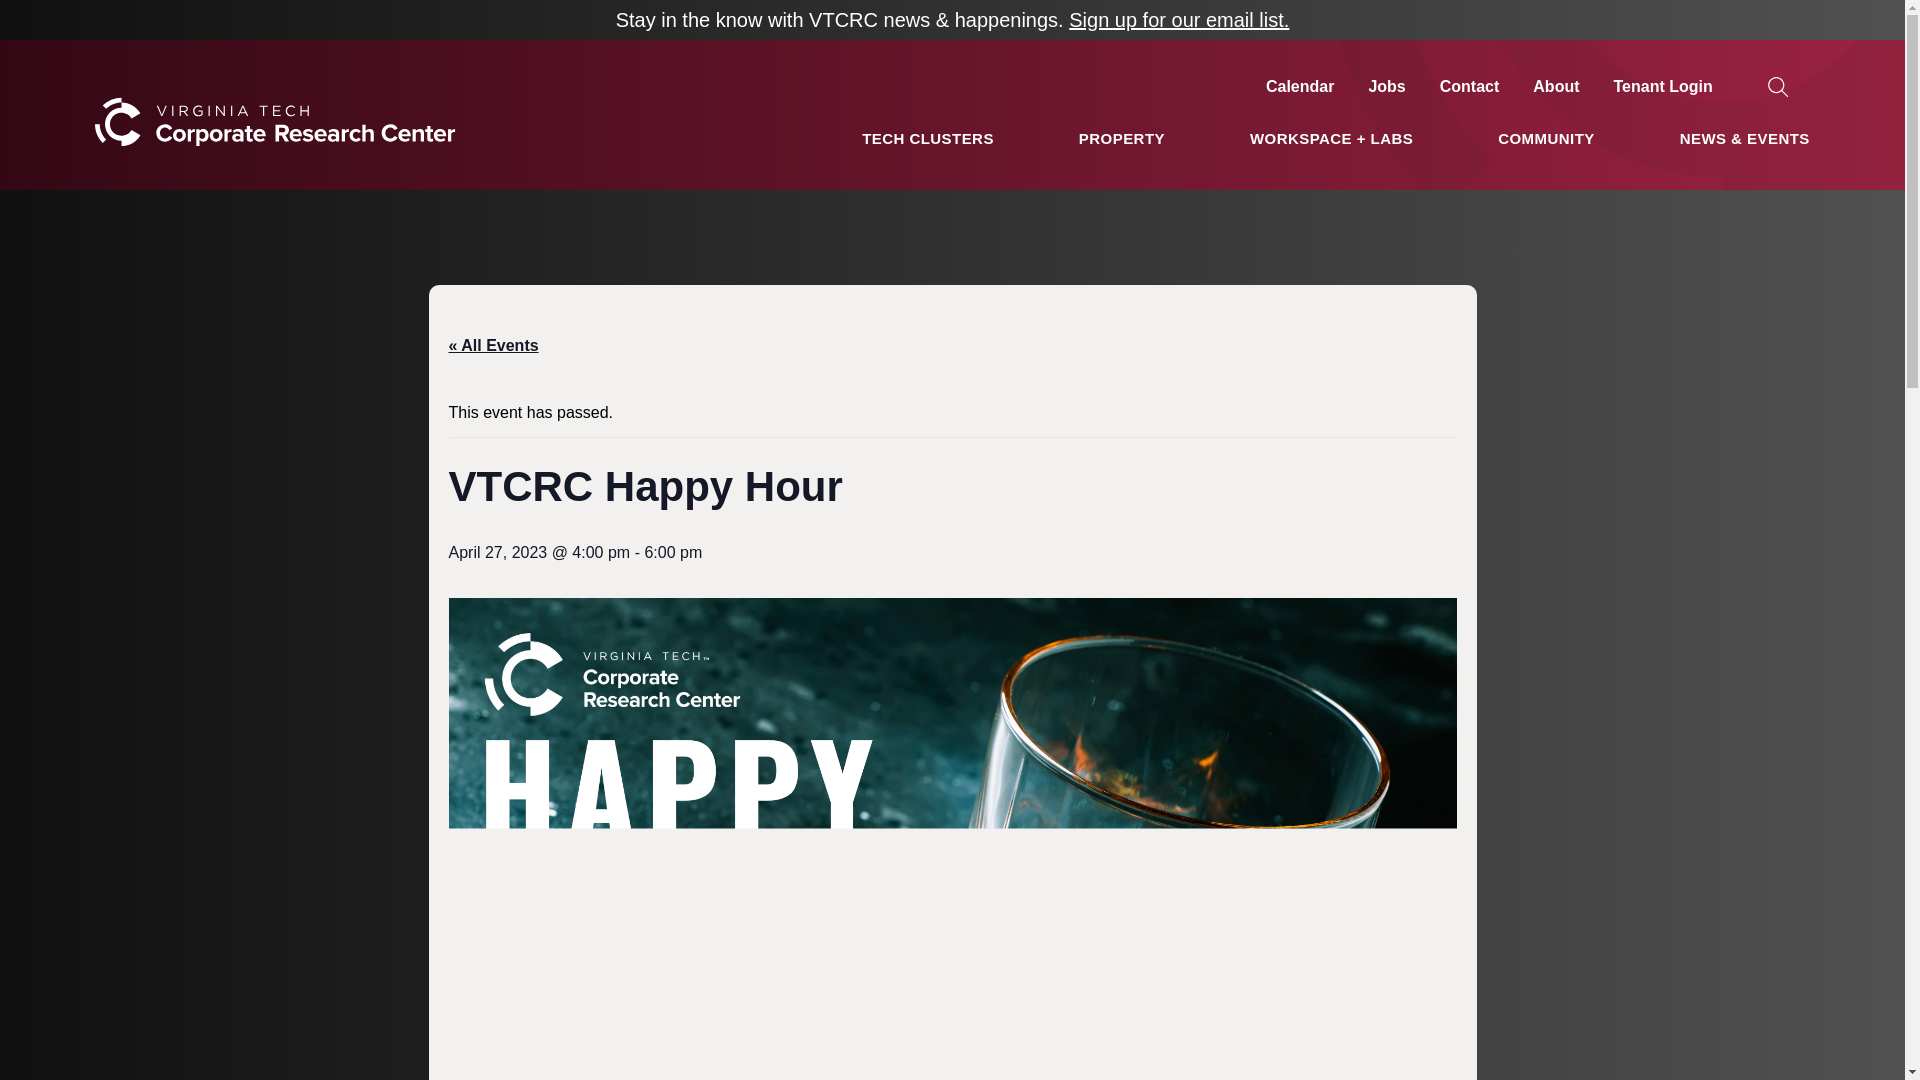 The height and width of the screenshot is (1080, 1920). Describe the element at coordinates (42, 16) in the screenshot. I see `Search` at that location.